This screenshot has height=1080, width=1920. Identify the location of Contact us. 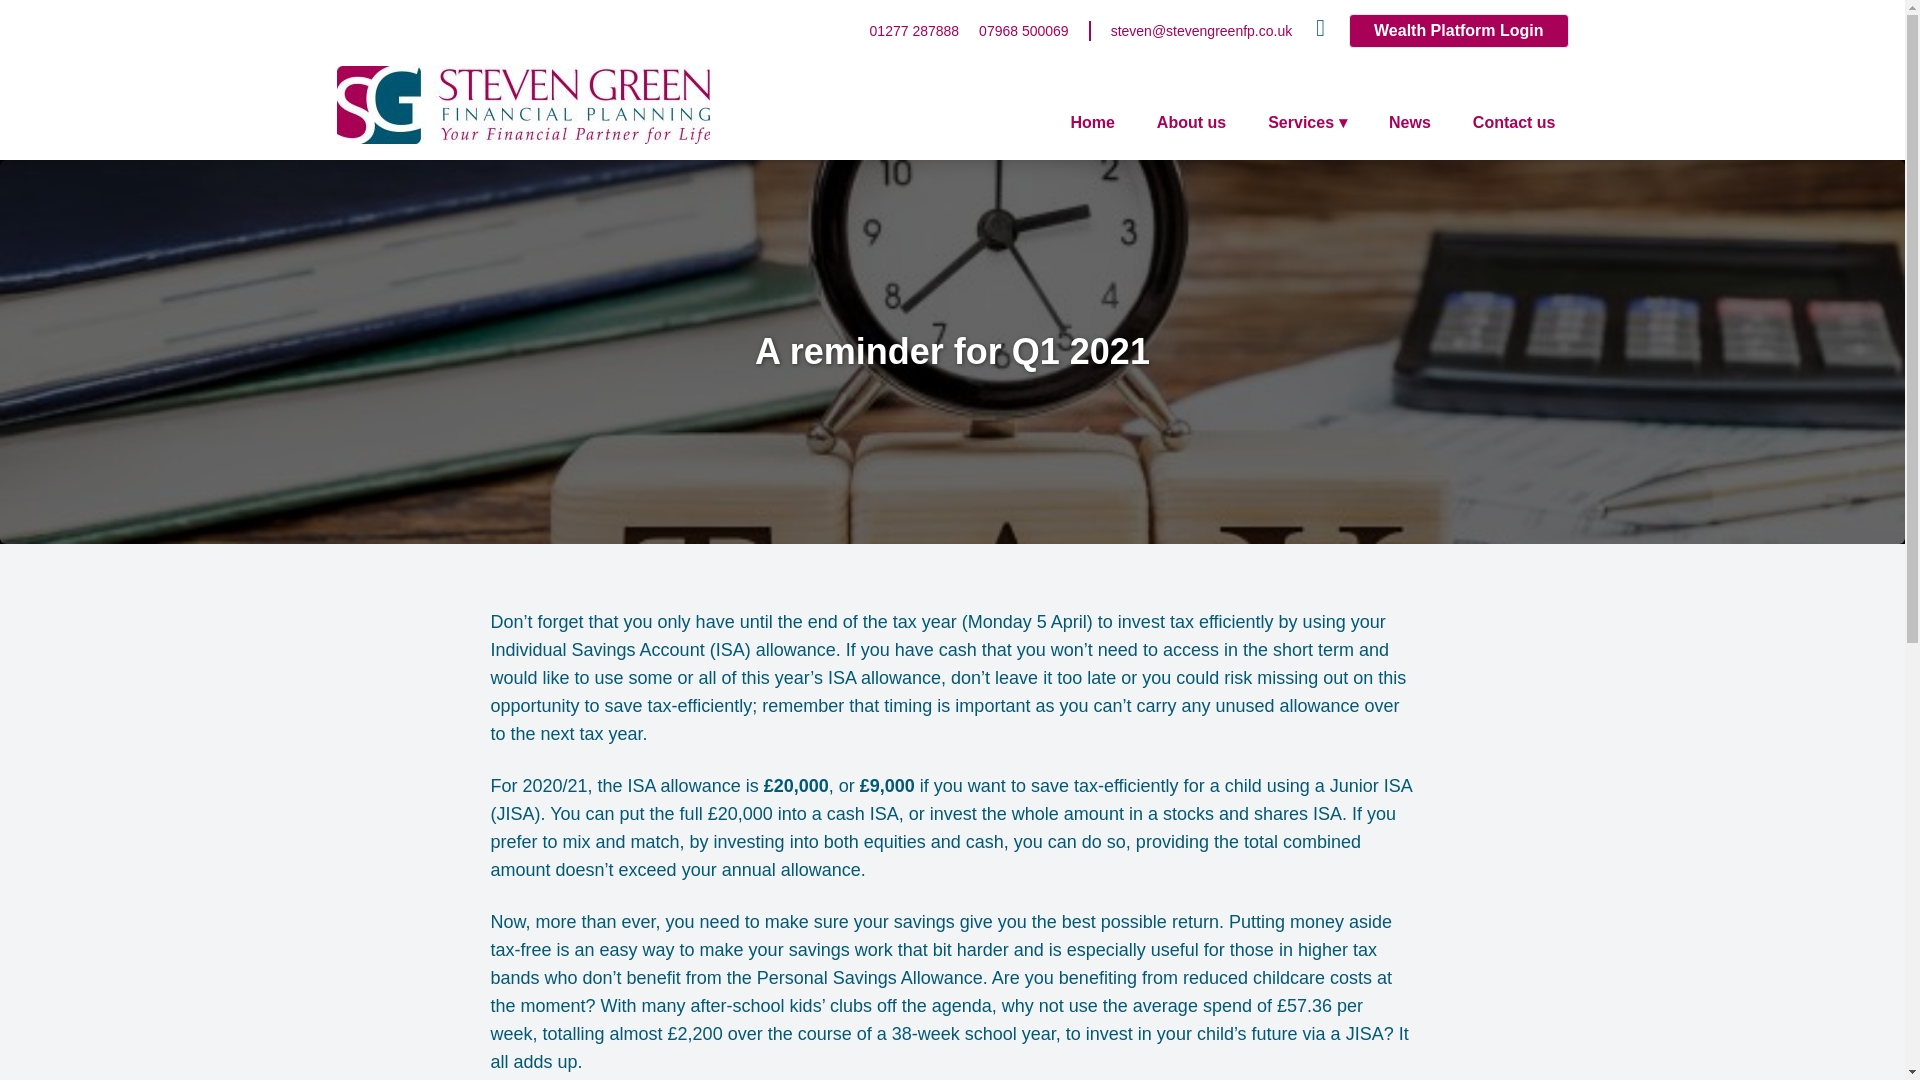
(1514, 122).